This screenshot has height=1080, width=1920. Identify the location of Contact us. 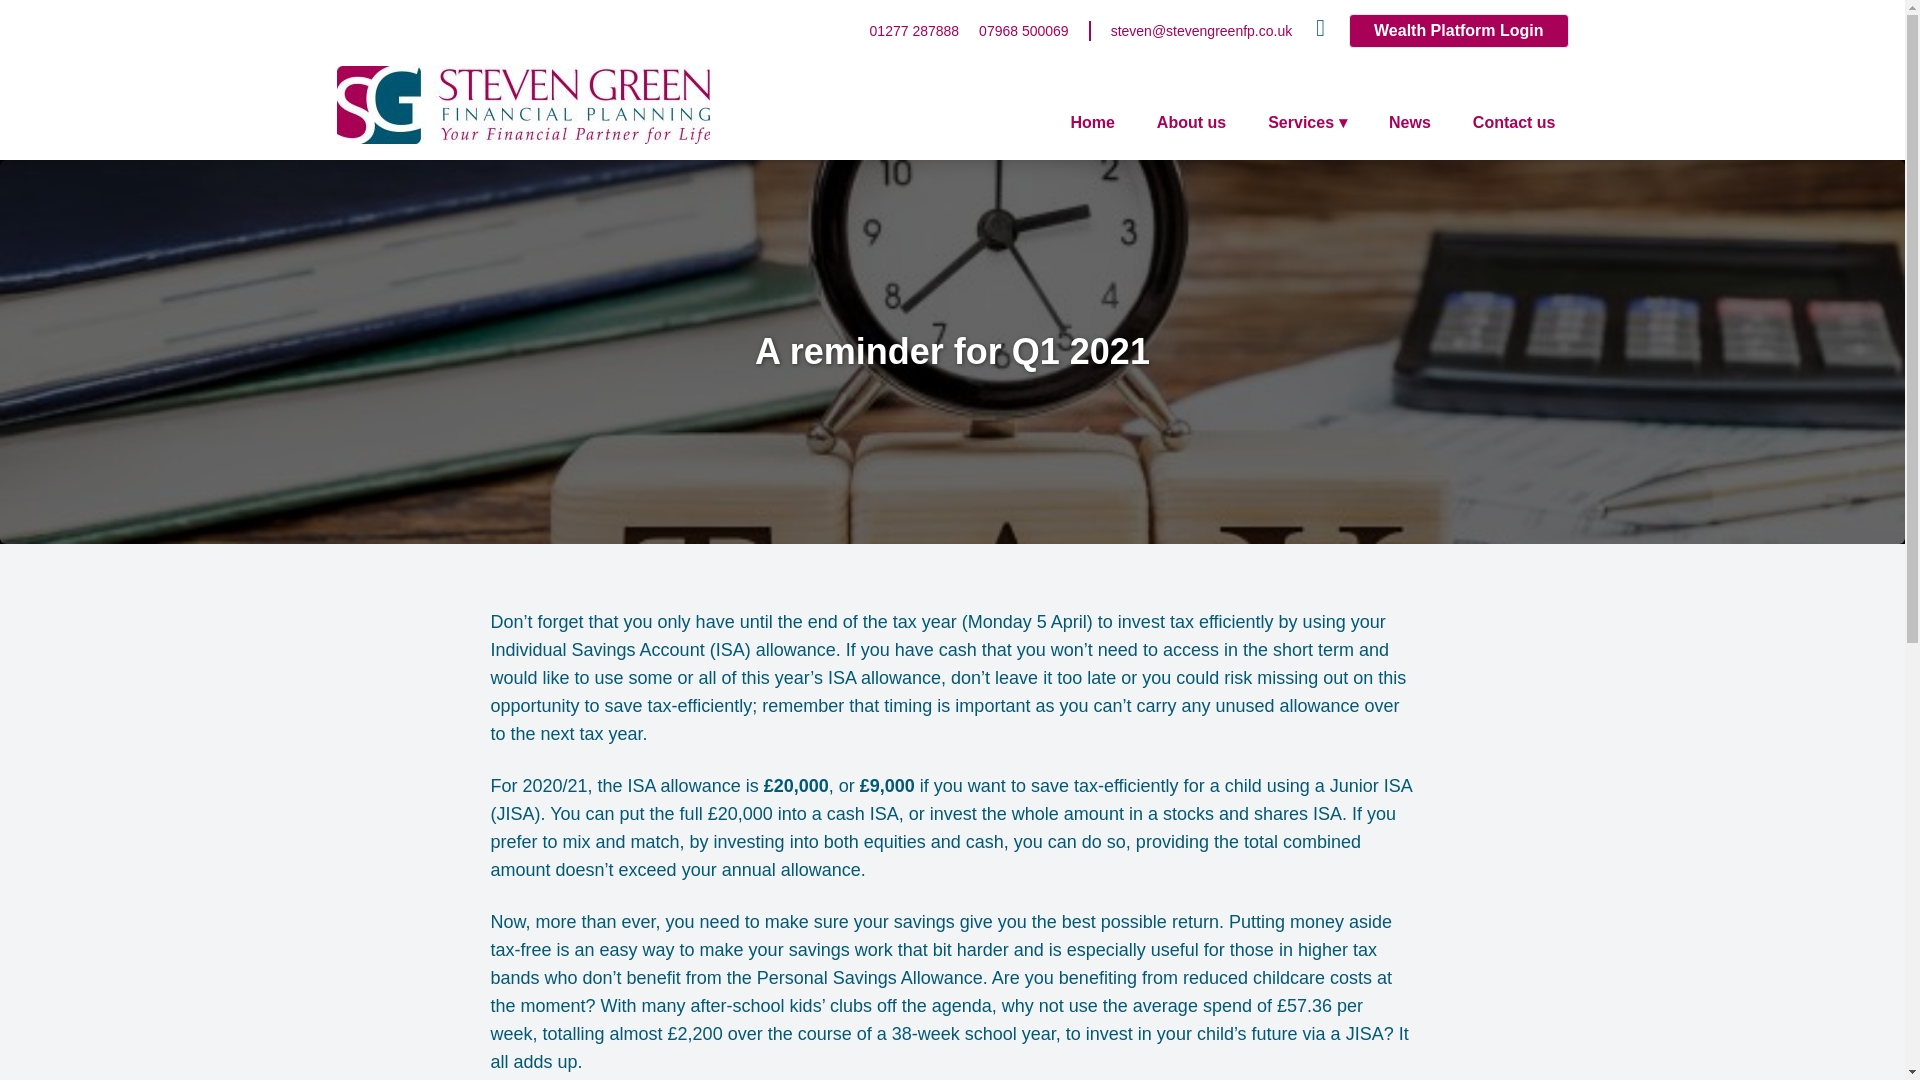
(1514, 122).